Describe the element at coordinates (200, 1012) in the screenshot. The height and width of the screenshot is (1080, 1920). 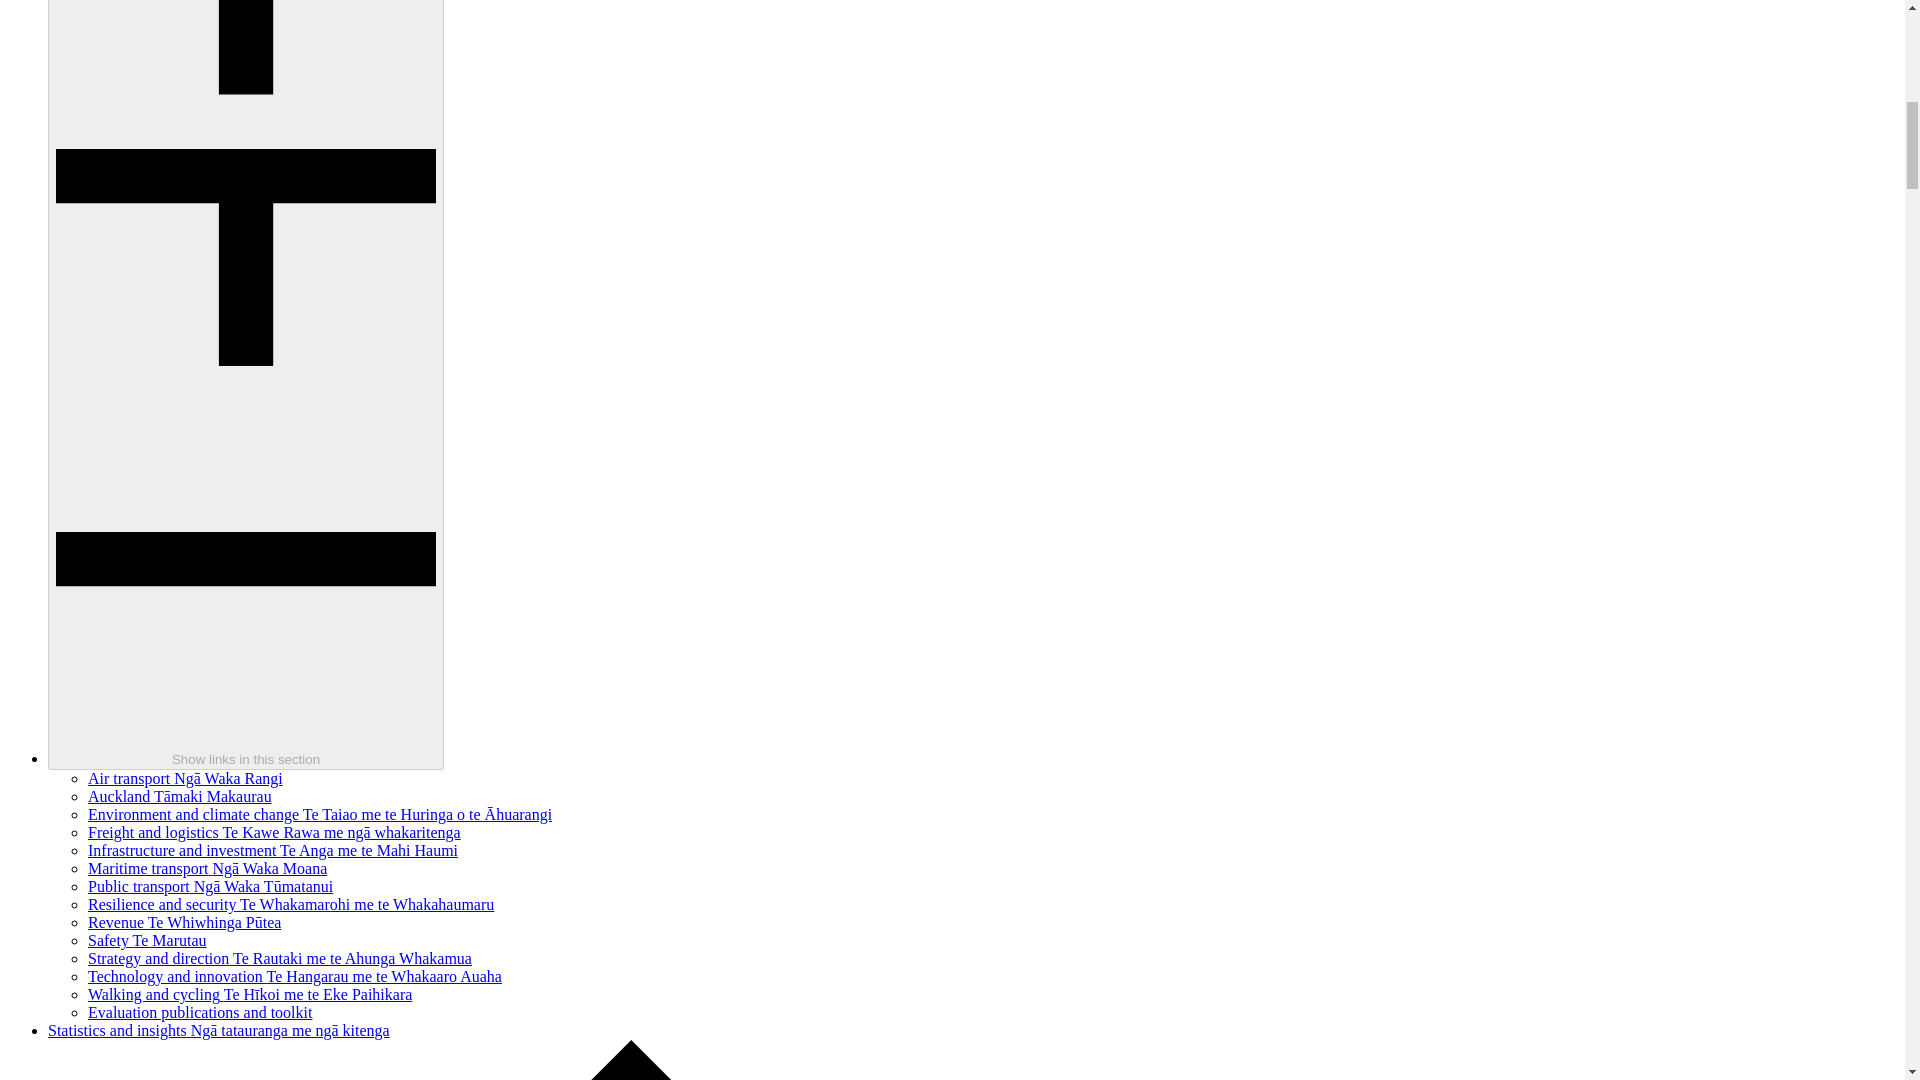
I see `Evaluation publications and toolkit` at that location.